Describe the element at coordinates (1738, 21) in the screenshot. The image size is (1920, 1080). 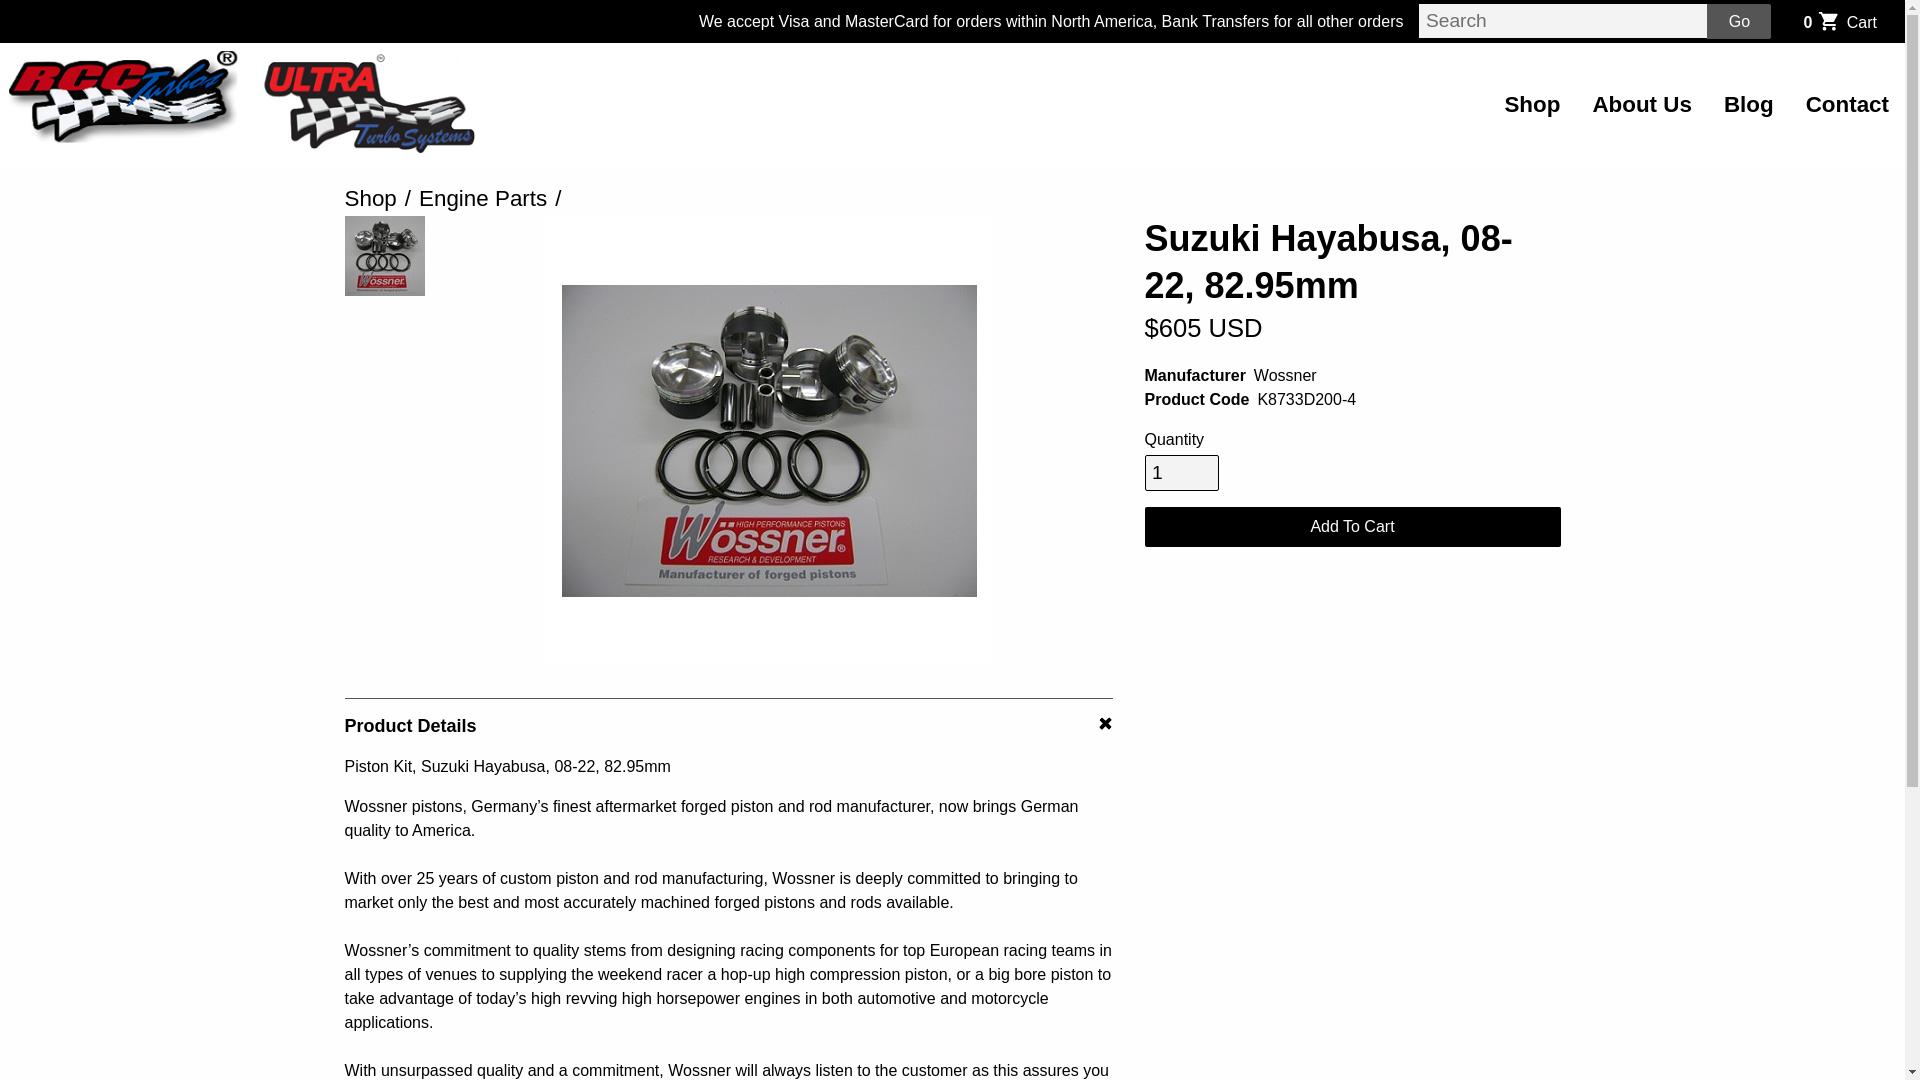
I see `Go` at that location.